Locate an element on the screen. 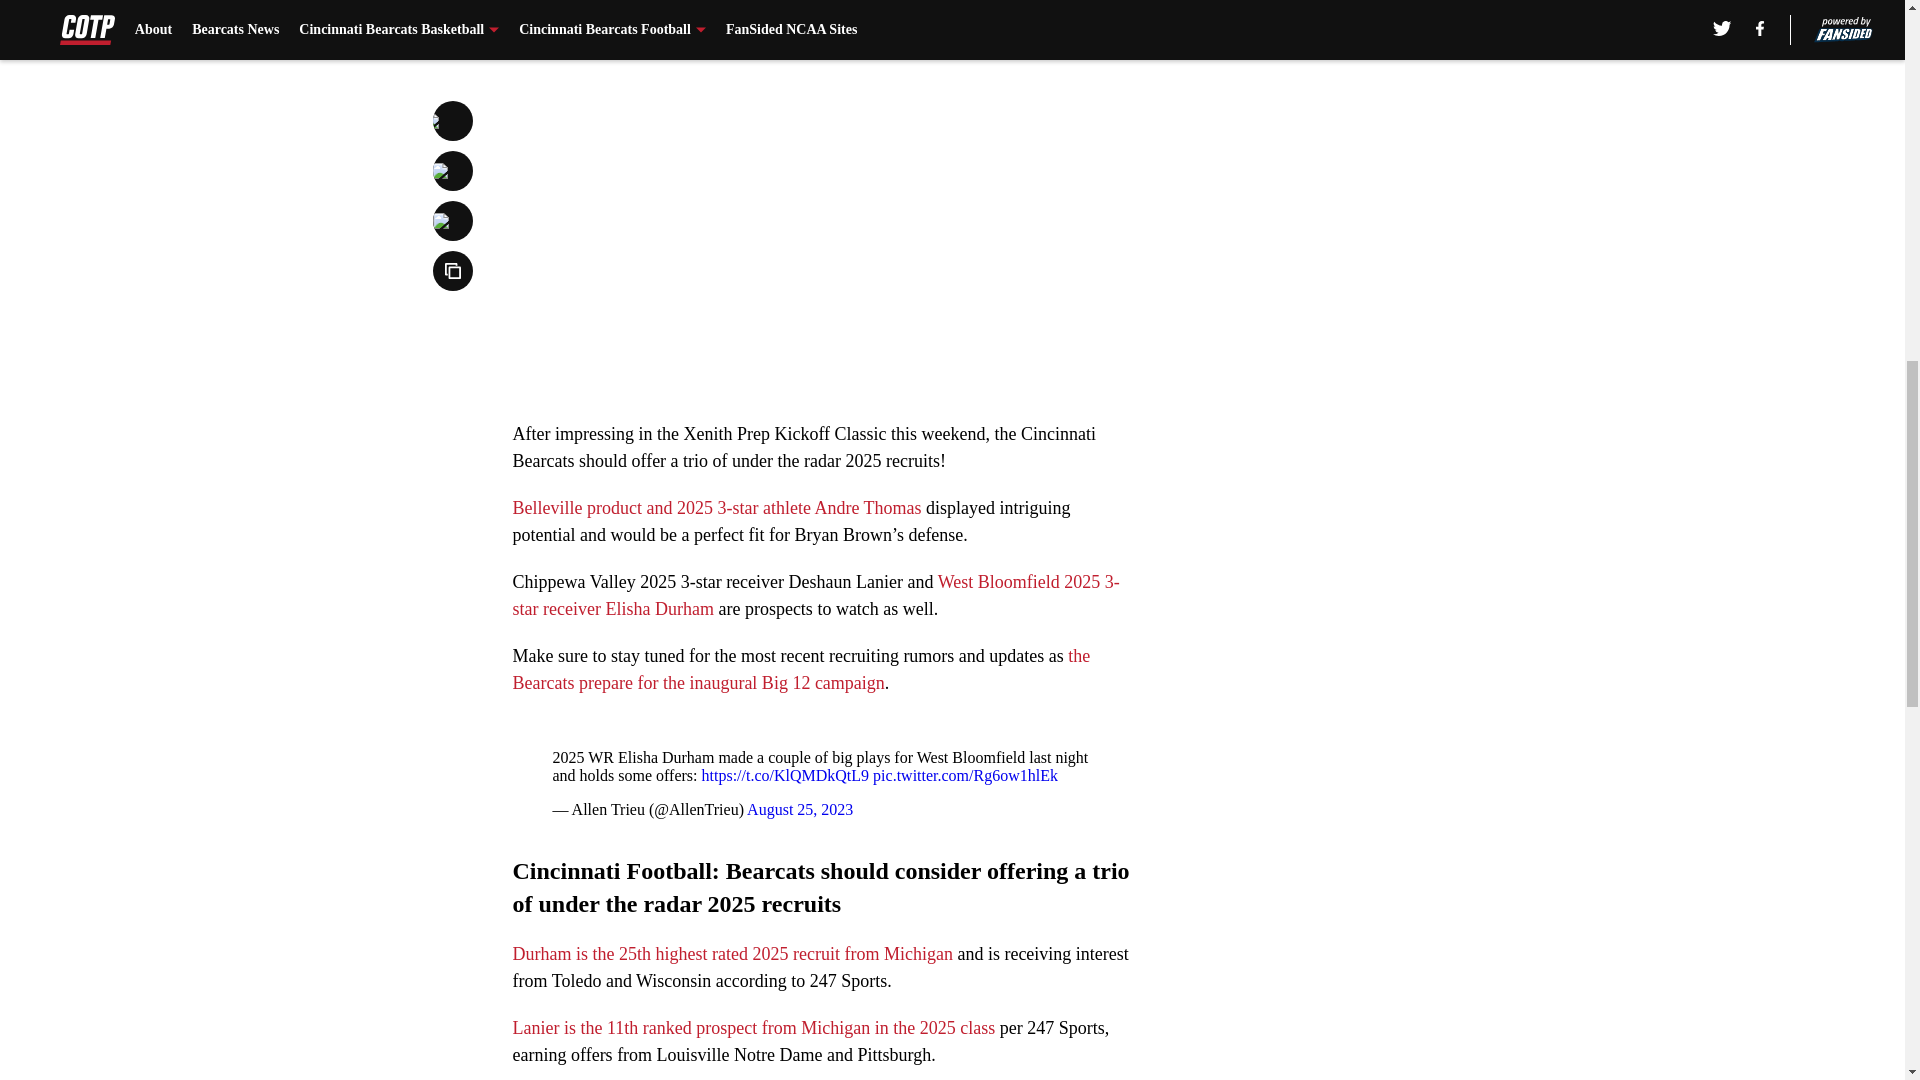 This screenshot has height=1080, width=1920. Belleville product and 2025 3-star athlete Andre Thomas is located at coordinates (716, 508).